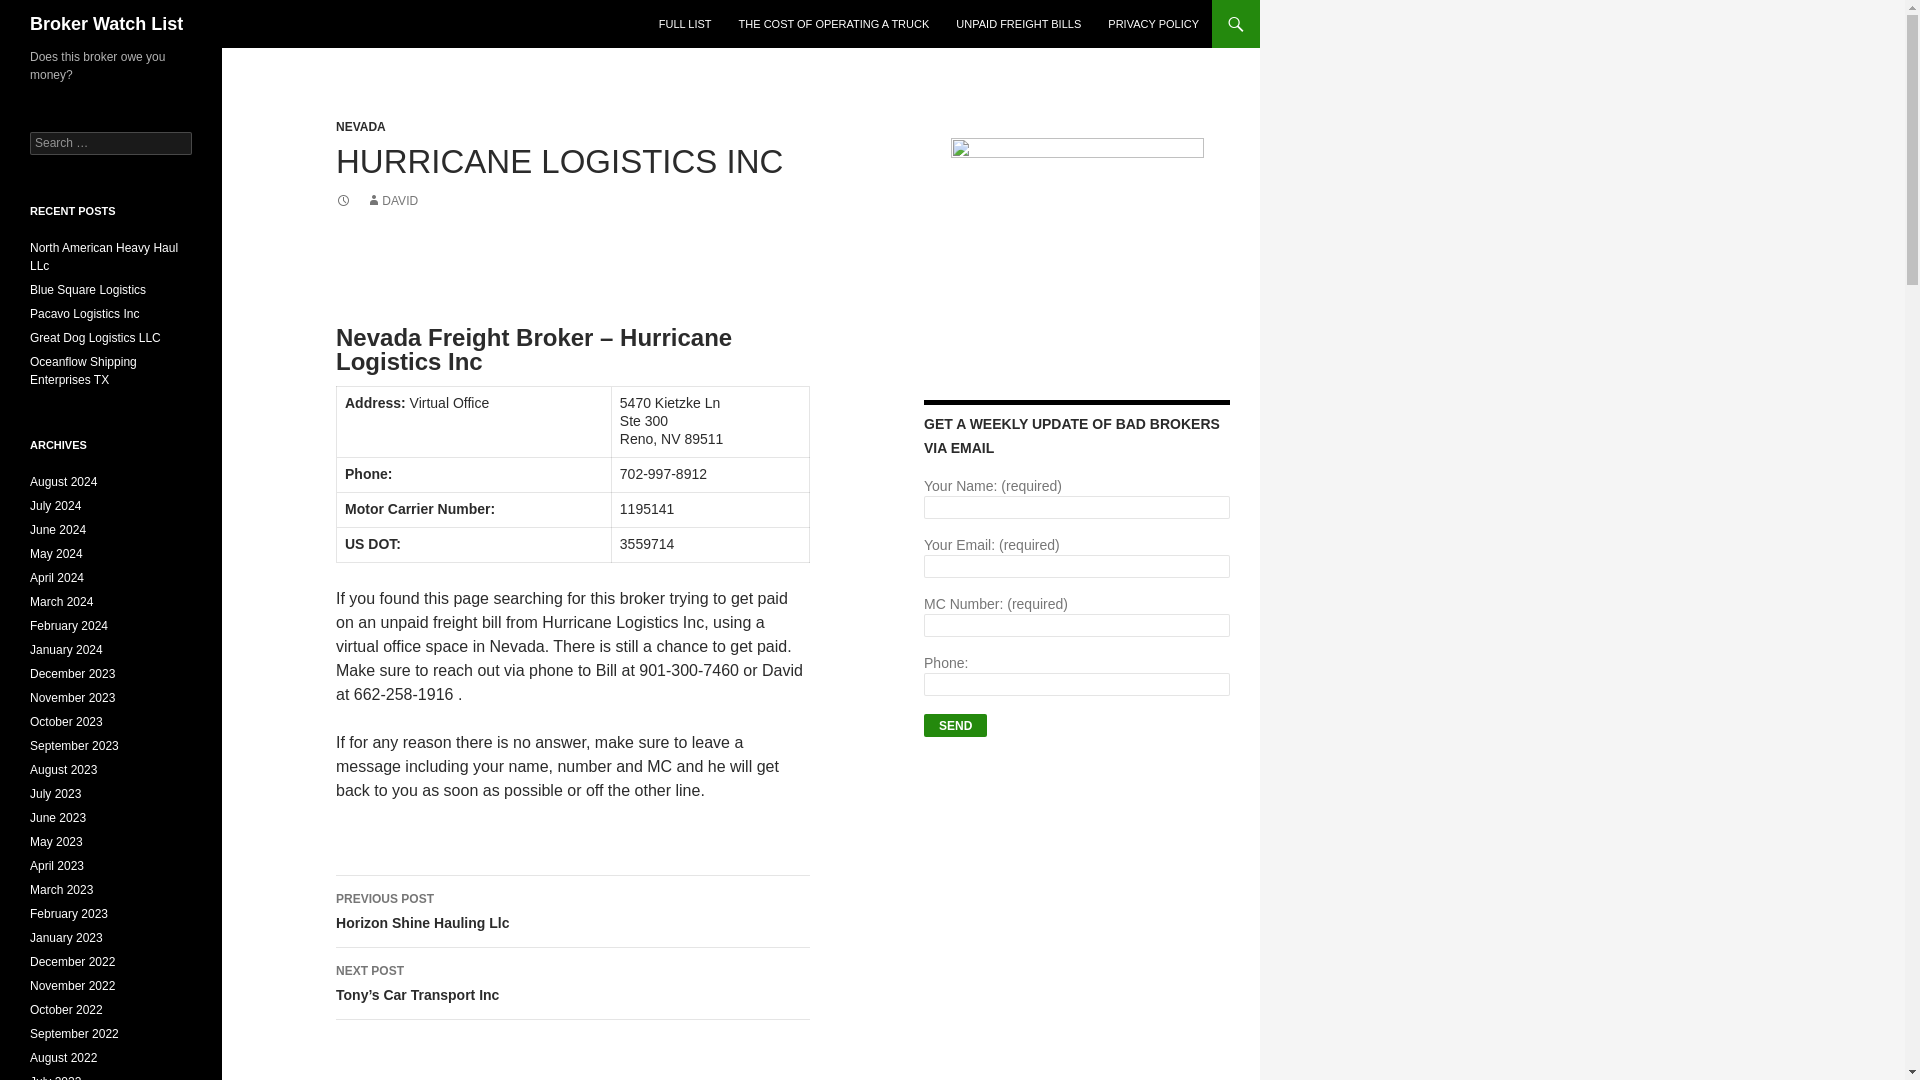  What do you see at coordinates (83, 370) in the screenshot?
I see `Oceanflow Shipping Enterprises TX` at bounding box center [83, 370].